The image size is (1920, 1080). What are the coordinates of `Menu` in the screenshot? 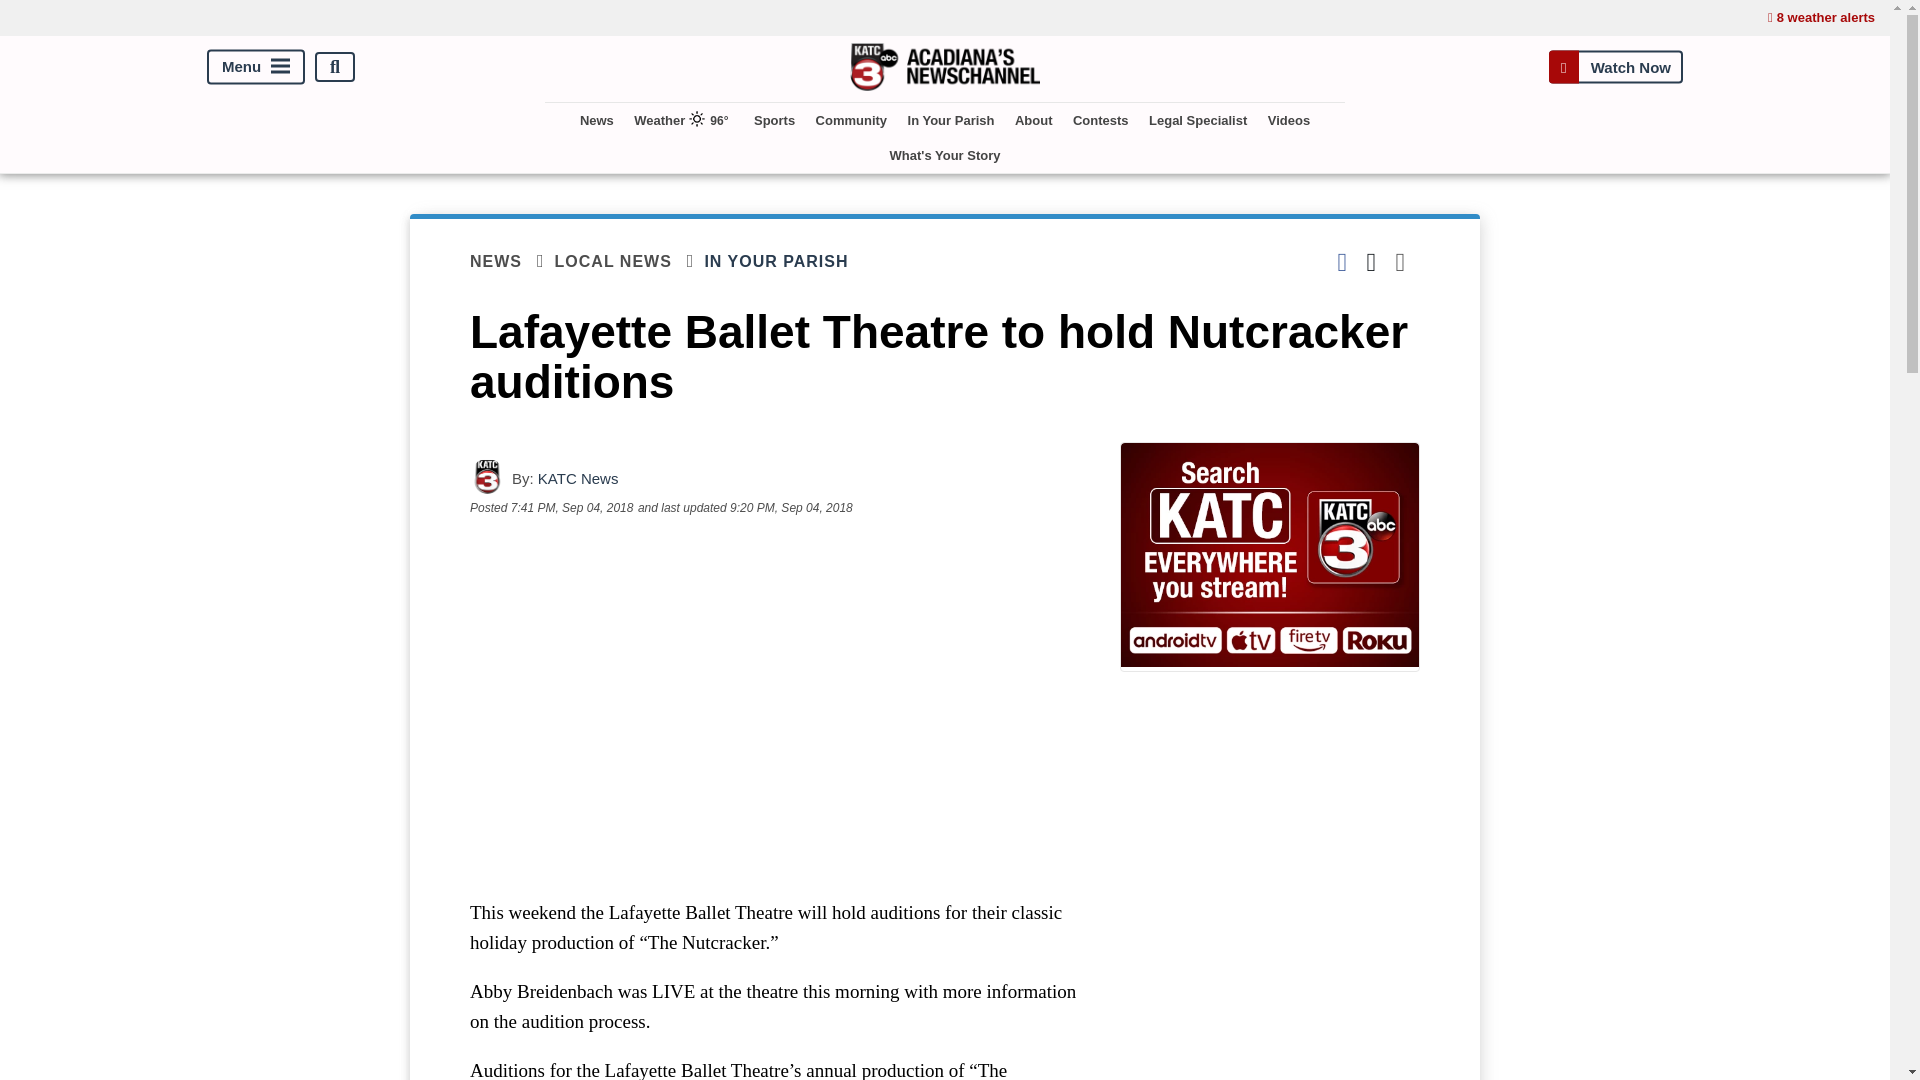 It's located at (256, 67).